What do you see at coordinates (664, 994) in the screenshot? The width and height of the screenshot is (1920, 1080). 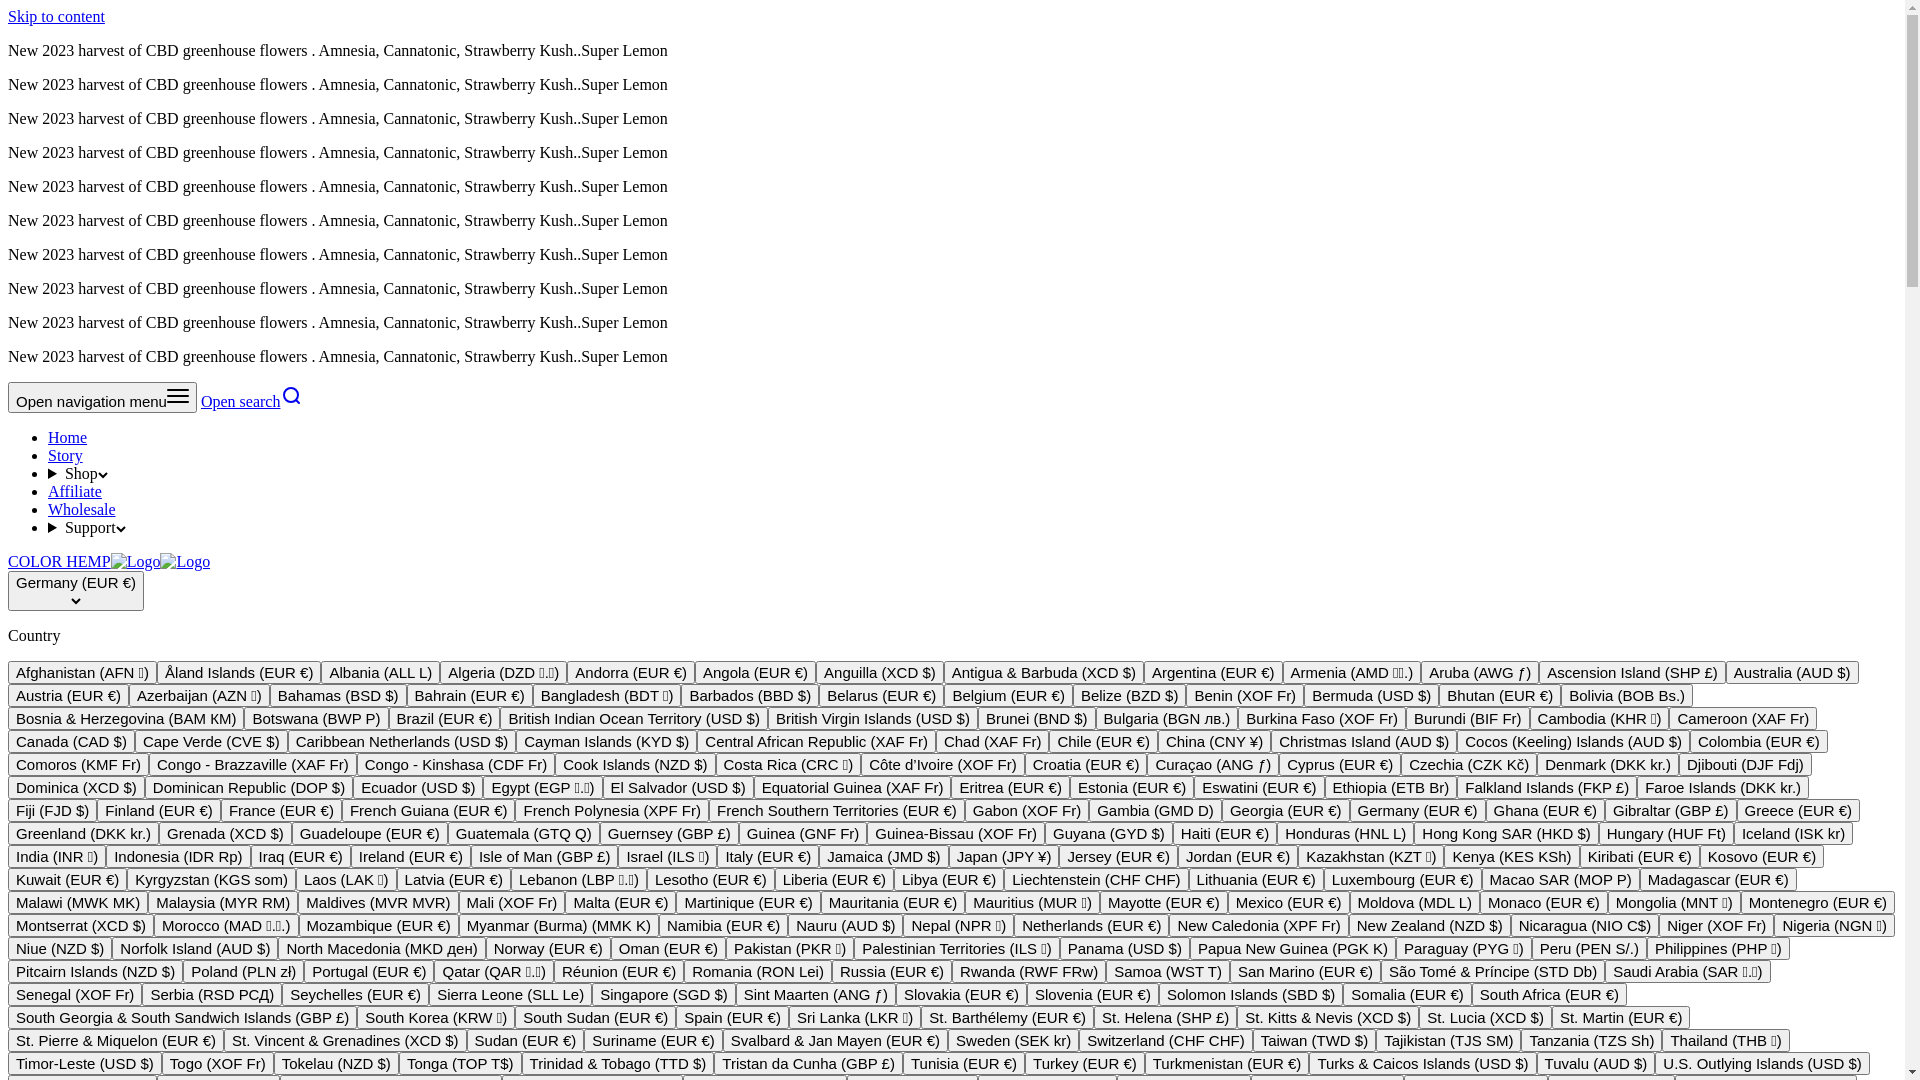 I see `Singapore (SGD $)` at bounding box center [664, 994].